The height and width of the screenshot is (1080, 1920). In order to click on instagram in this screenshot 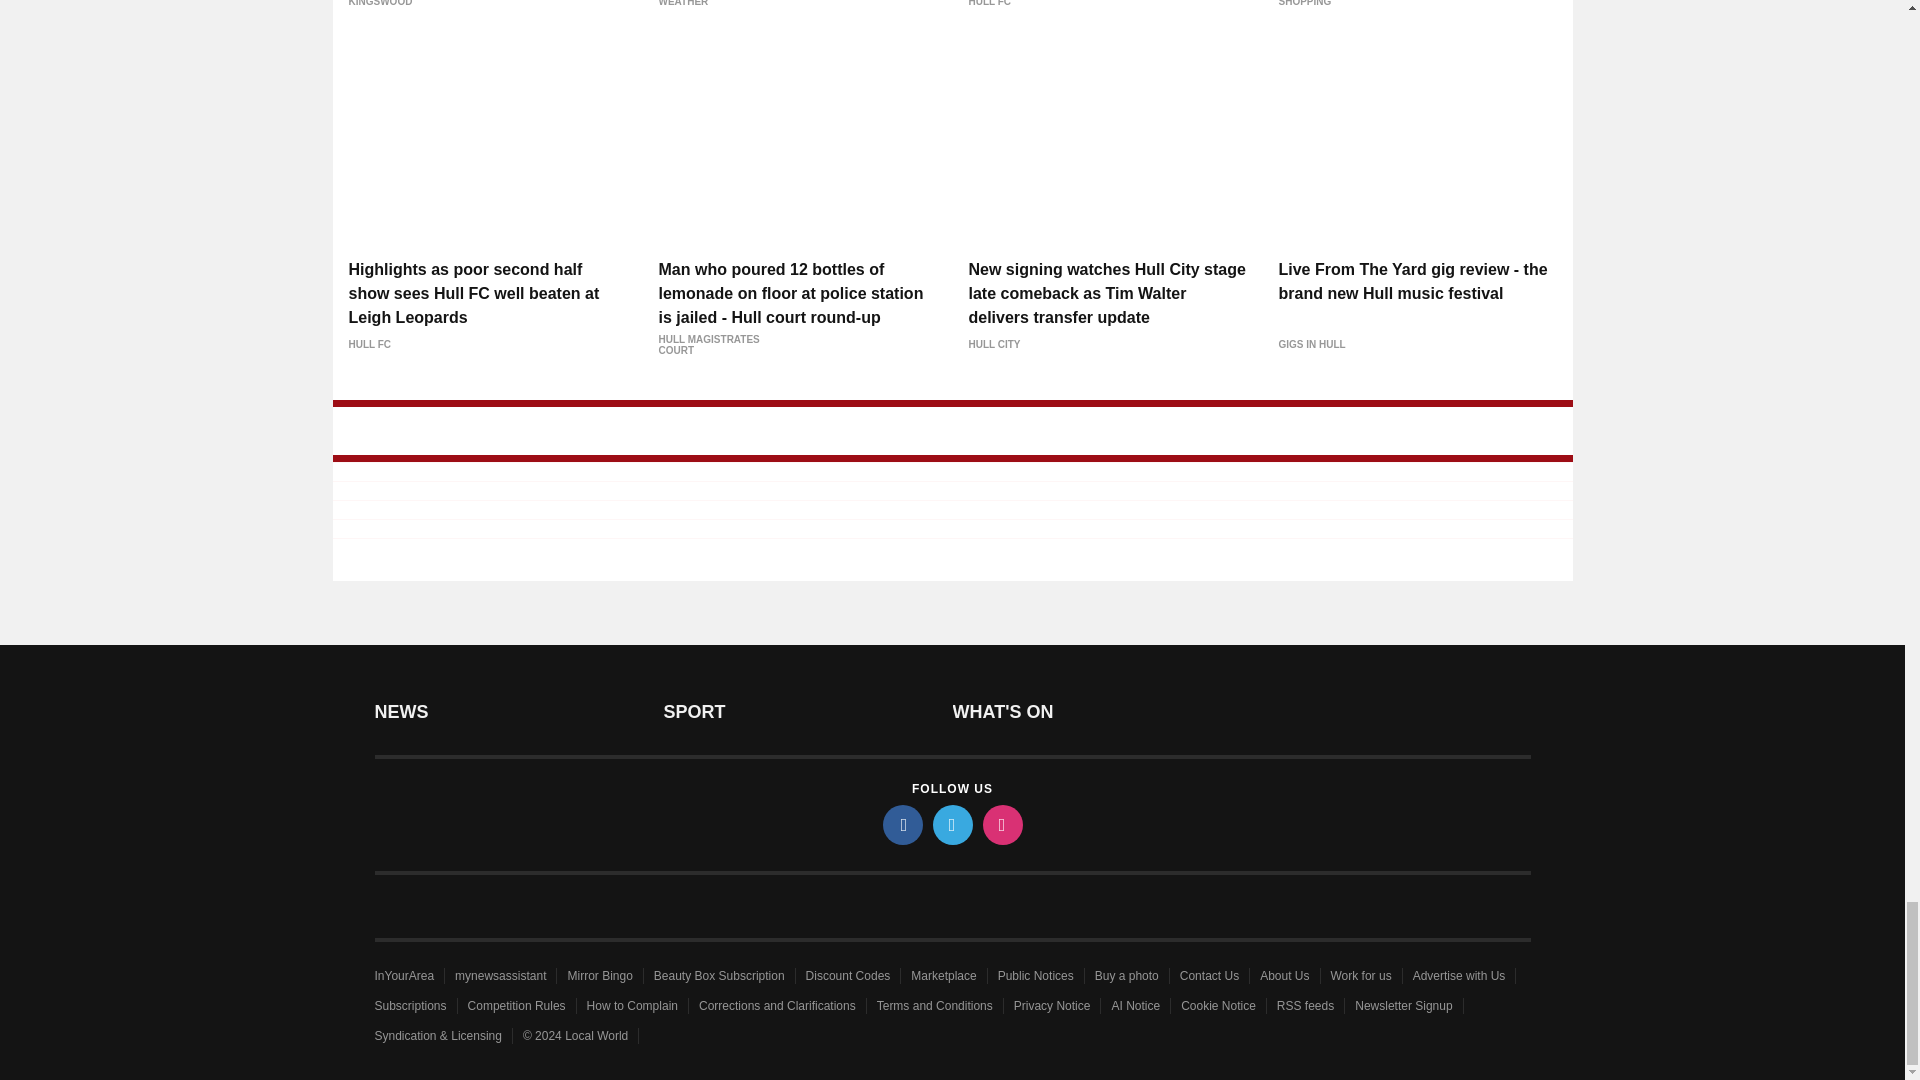, I will do `click(1001, 824)`.